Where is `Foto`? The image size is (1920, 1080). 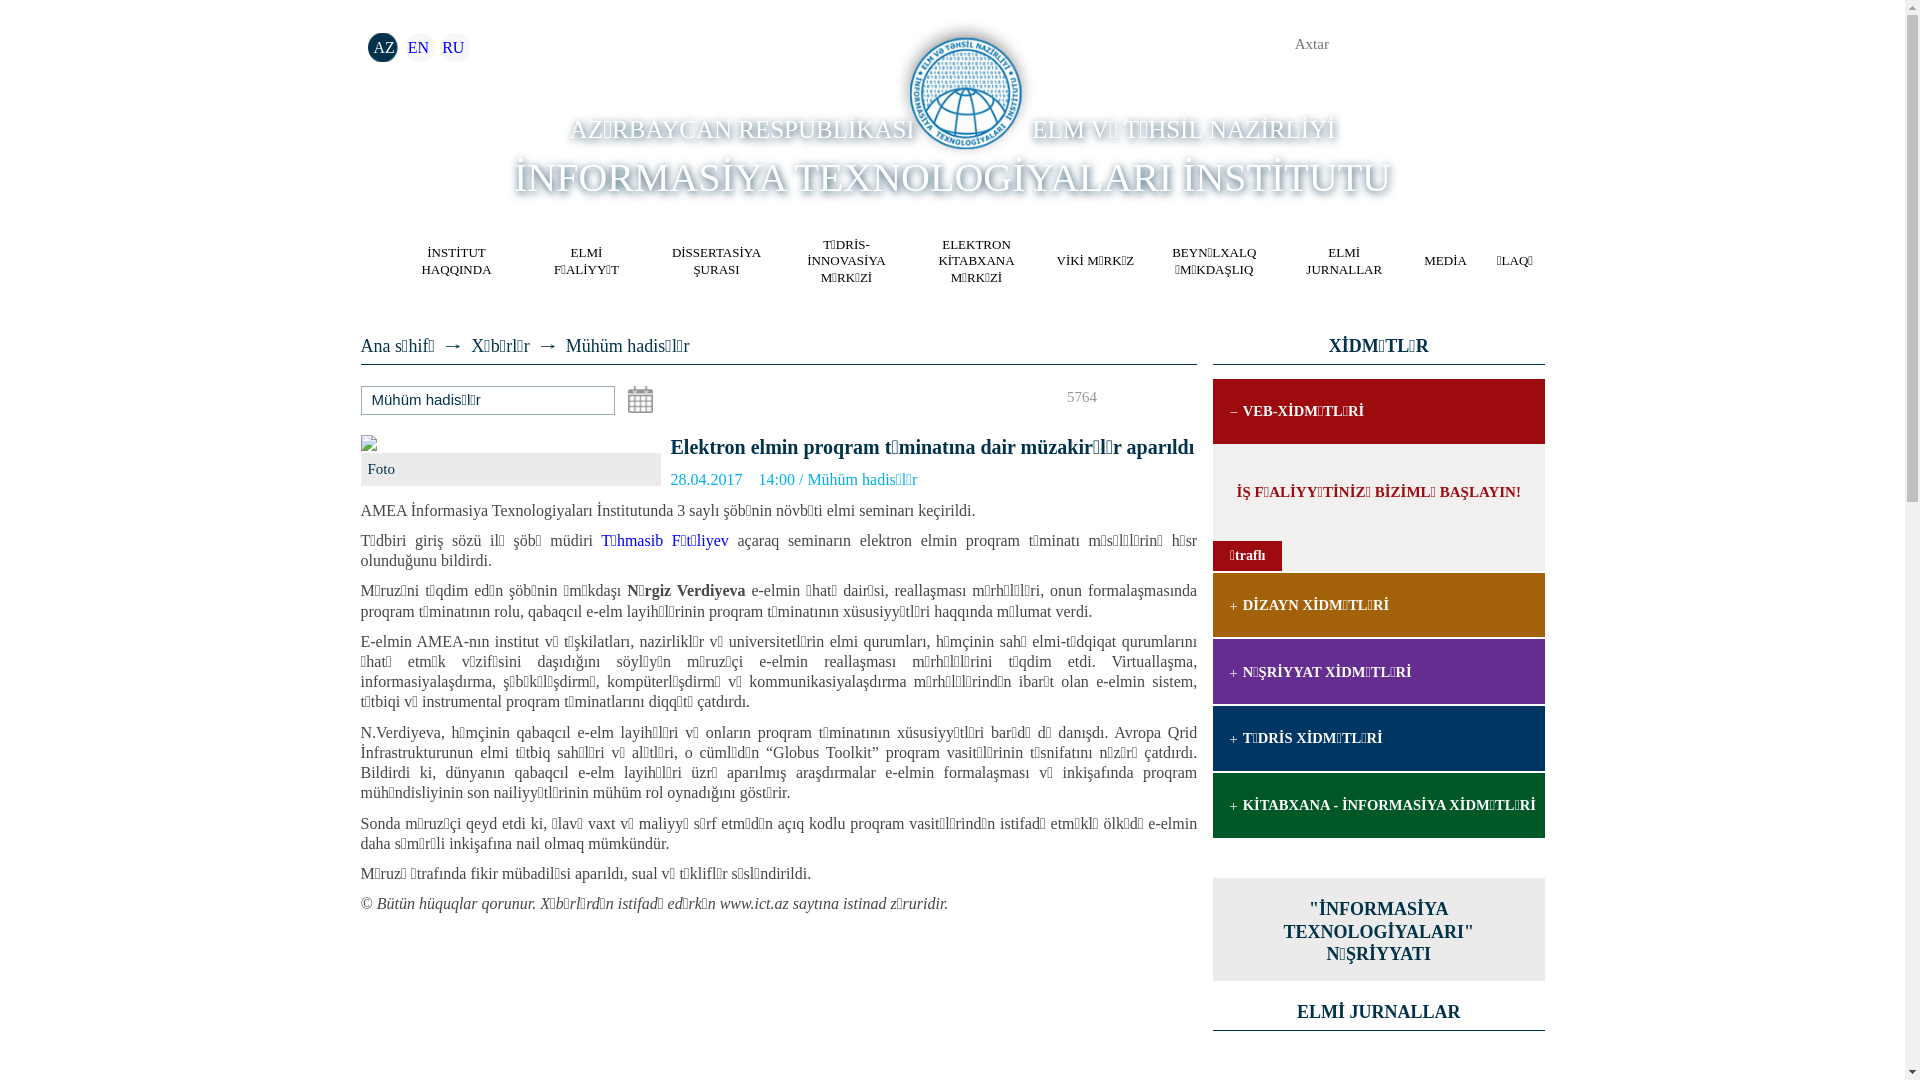
Foto is located at coordinates (394, 469).